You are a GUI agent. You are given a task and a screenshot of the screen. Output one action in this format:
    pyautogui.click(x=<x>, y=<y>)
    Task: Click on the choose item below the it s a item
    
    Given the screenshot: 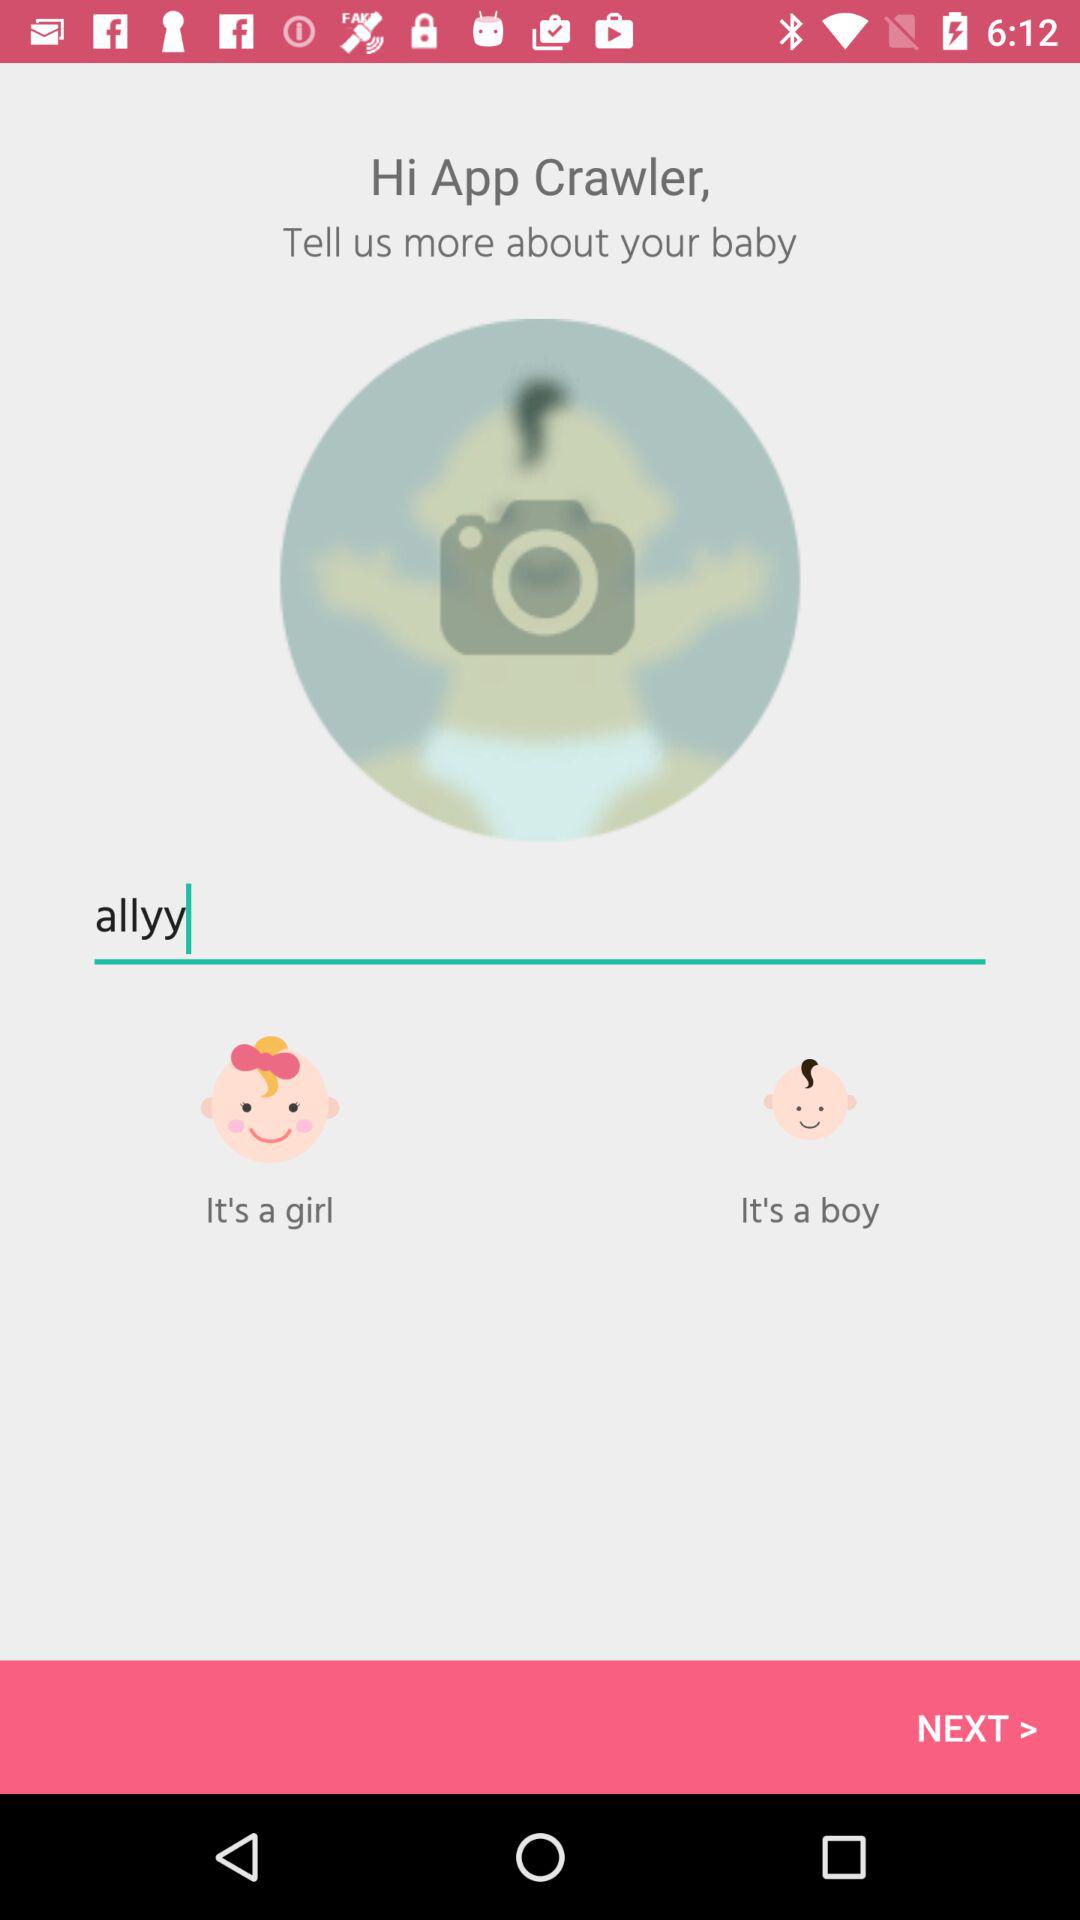 What is the action you would take?
    pyautogui.click(x=540, y=1726)
    